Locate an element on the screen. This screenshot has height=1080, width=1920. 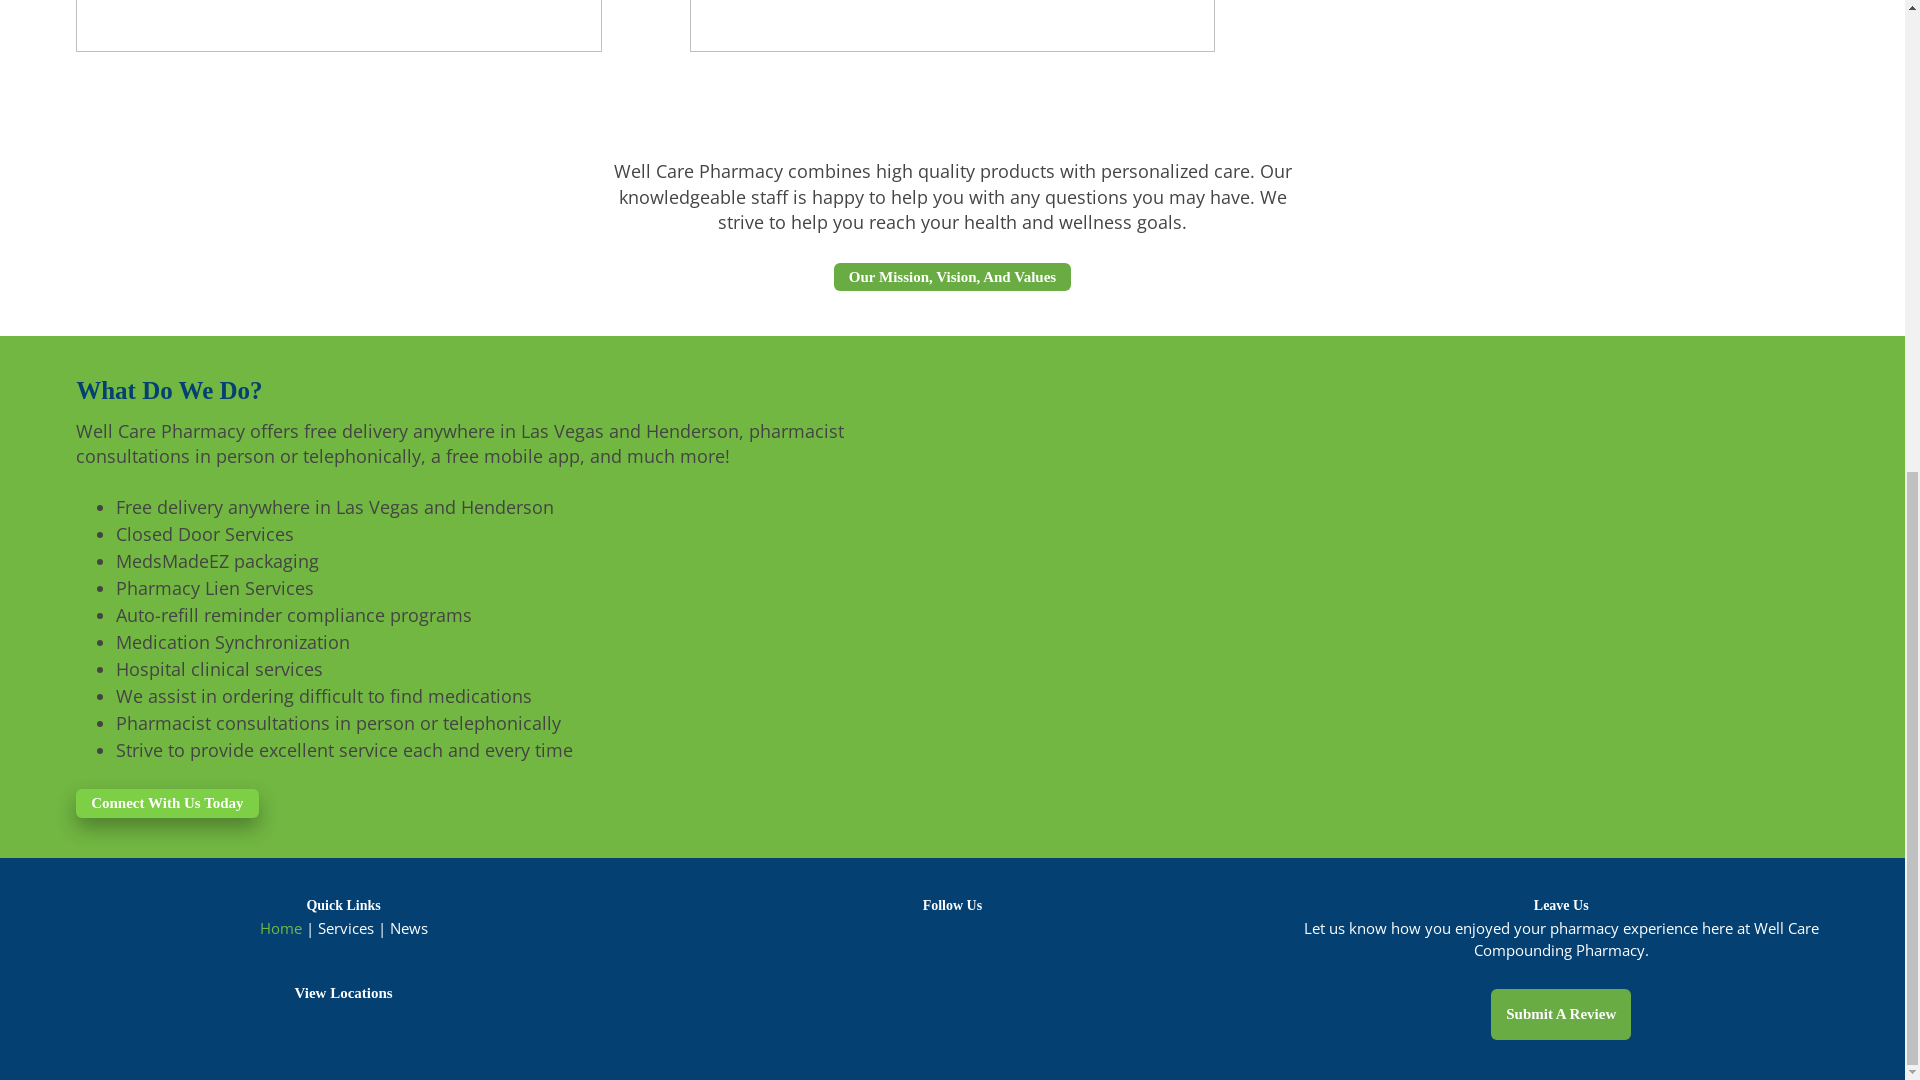
Services is located at coordinates (346, 928).